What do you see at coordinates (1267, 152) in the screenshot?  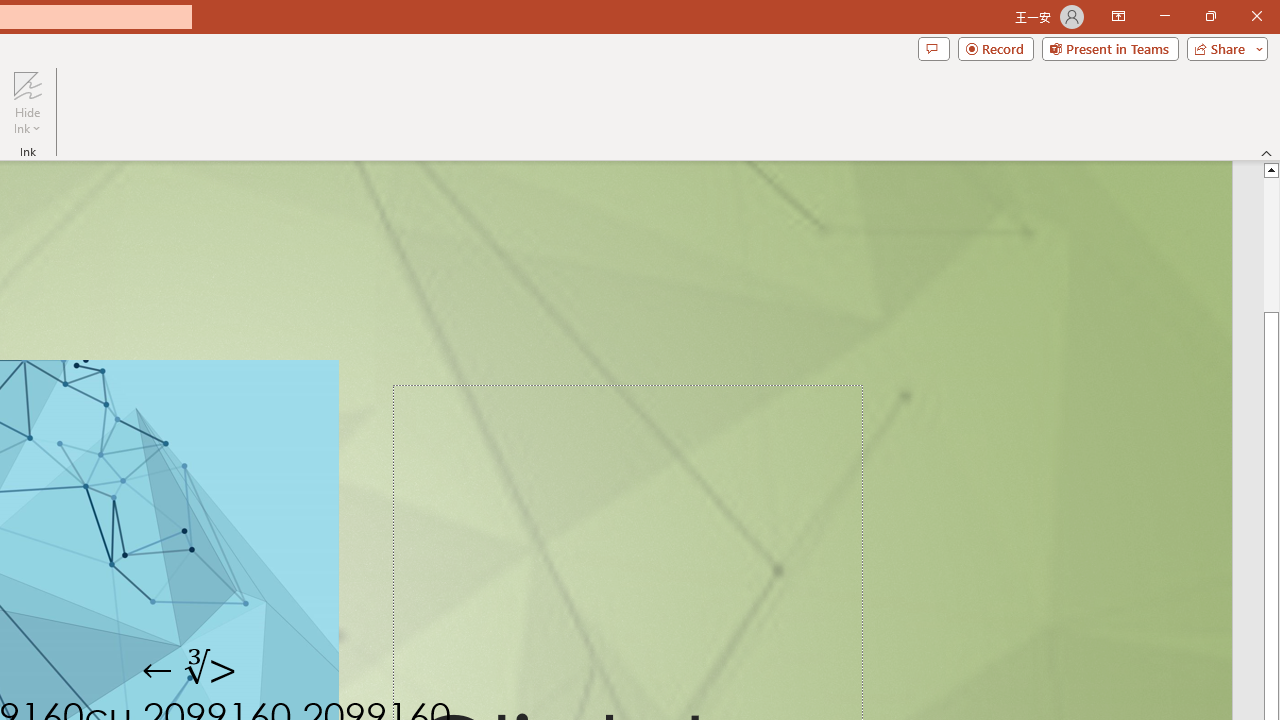 I see `Collapse the Ribbon` at bounding box center [1267, 152].